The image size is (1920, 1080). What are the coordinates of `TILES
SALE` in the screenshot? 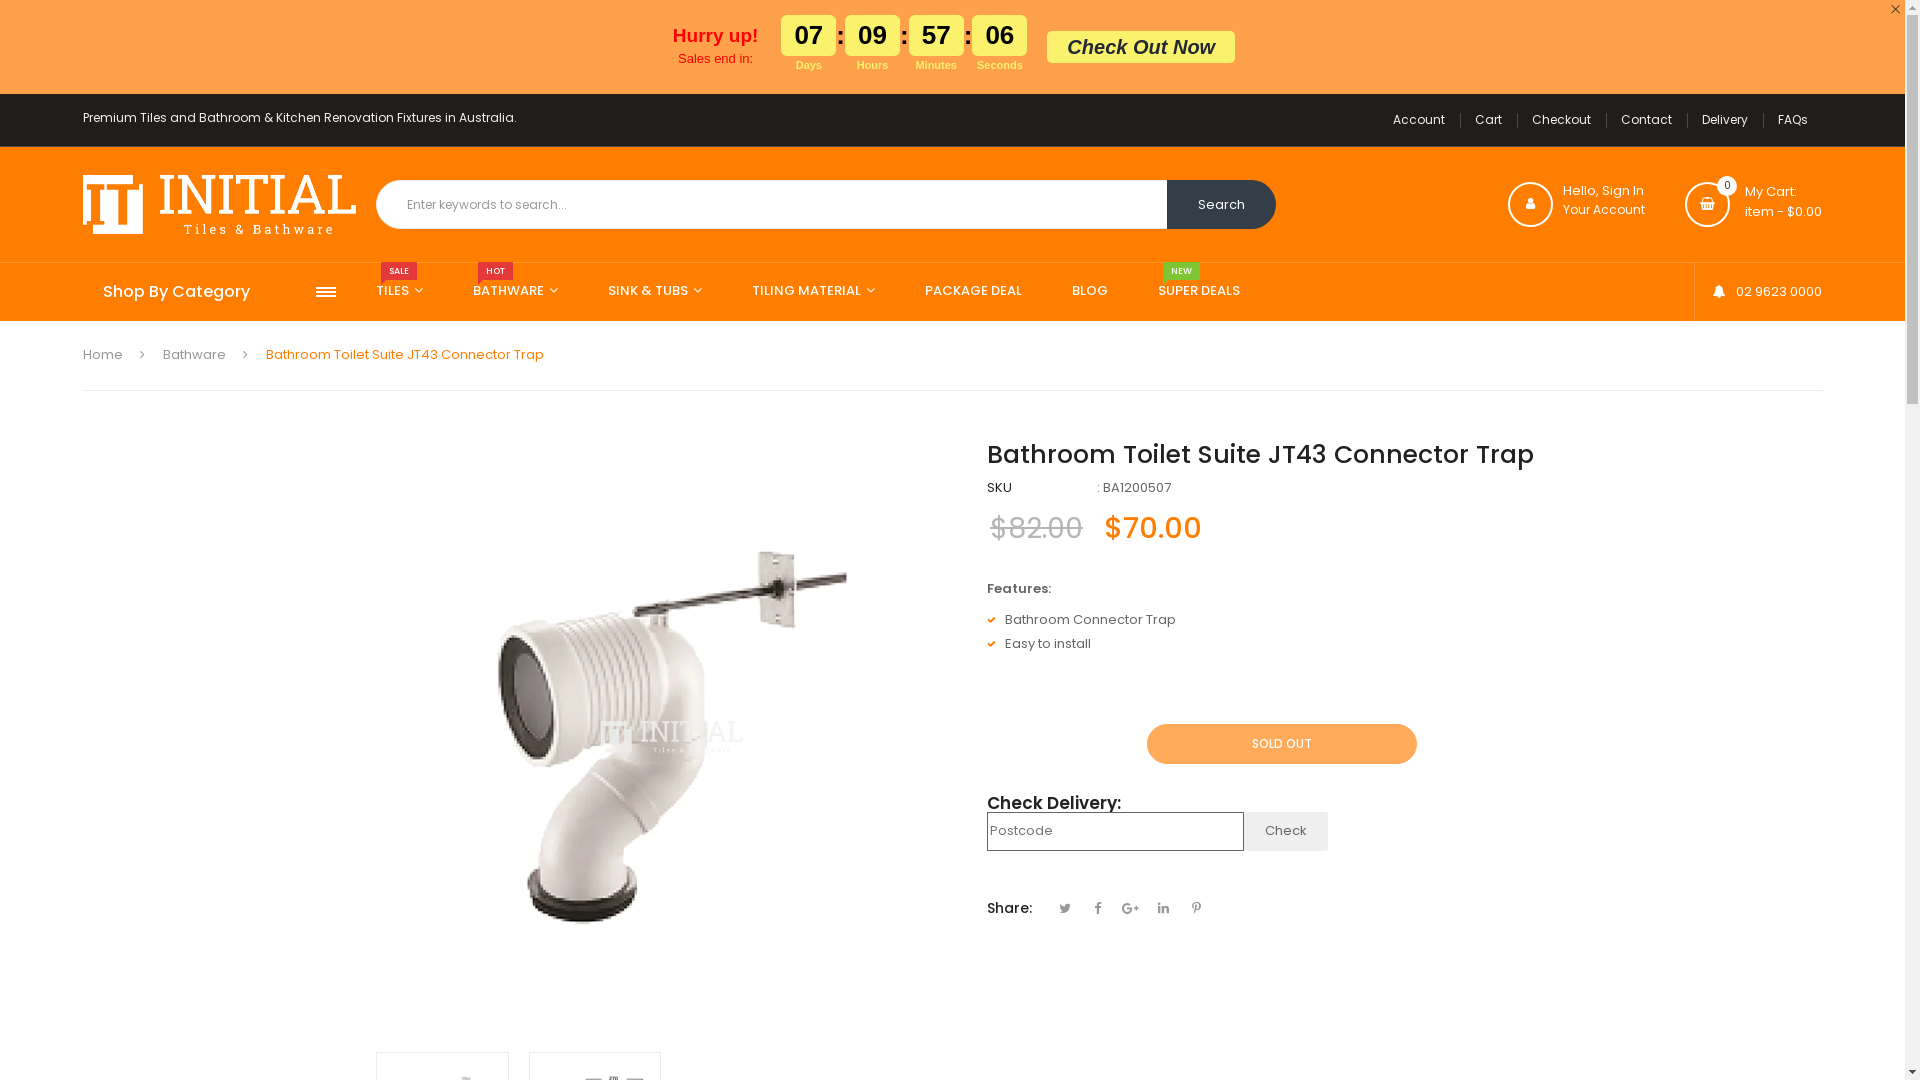 It's located at (400, 292).